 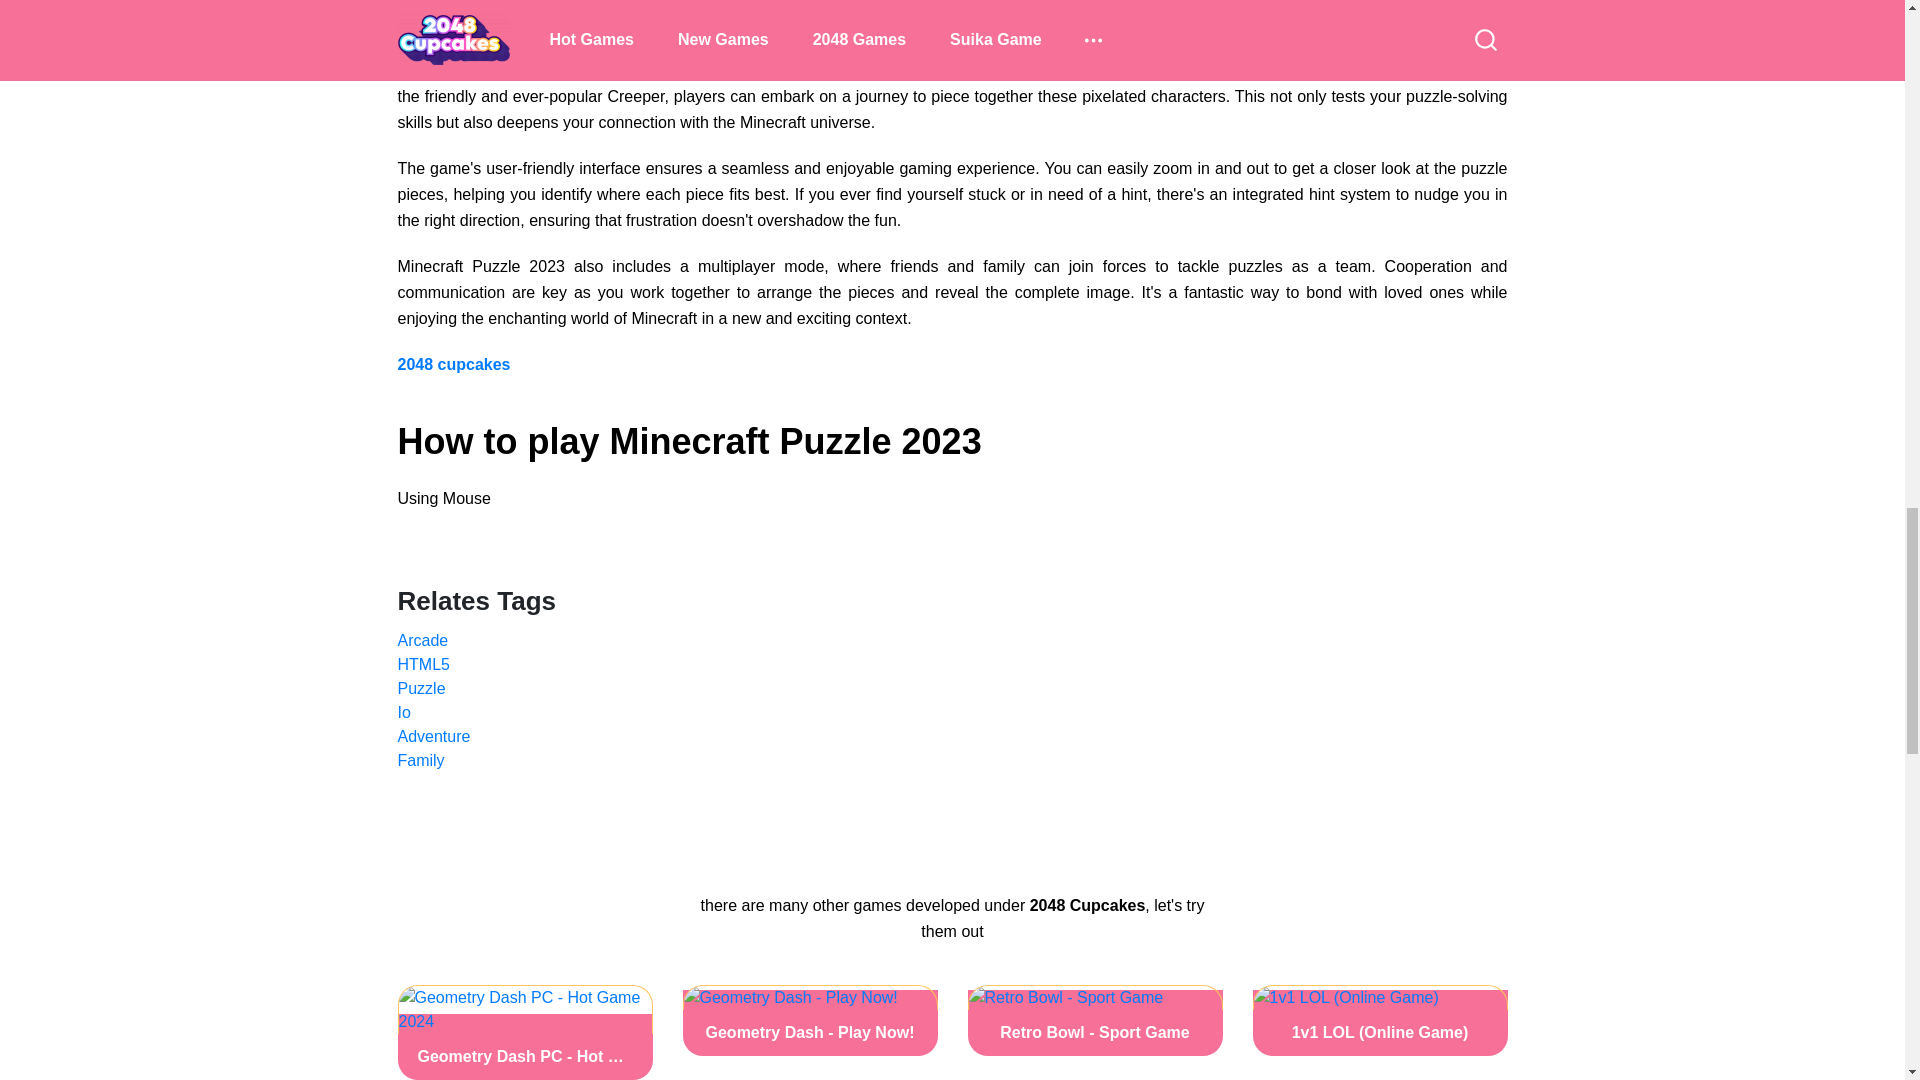 What do you see at coordinates (952, 761) in the screenshot?
I see `Family` at bounding box center [952, 761].